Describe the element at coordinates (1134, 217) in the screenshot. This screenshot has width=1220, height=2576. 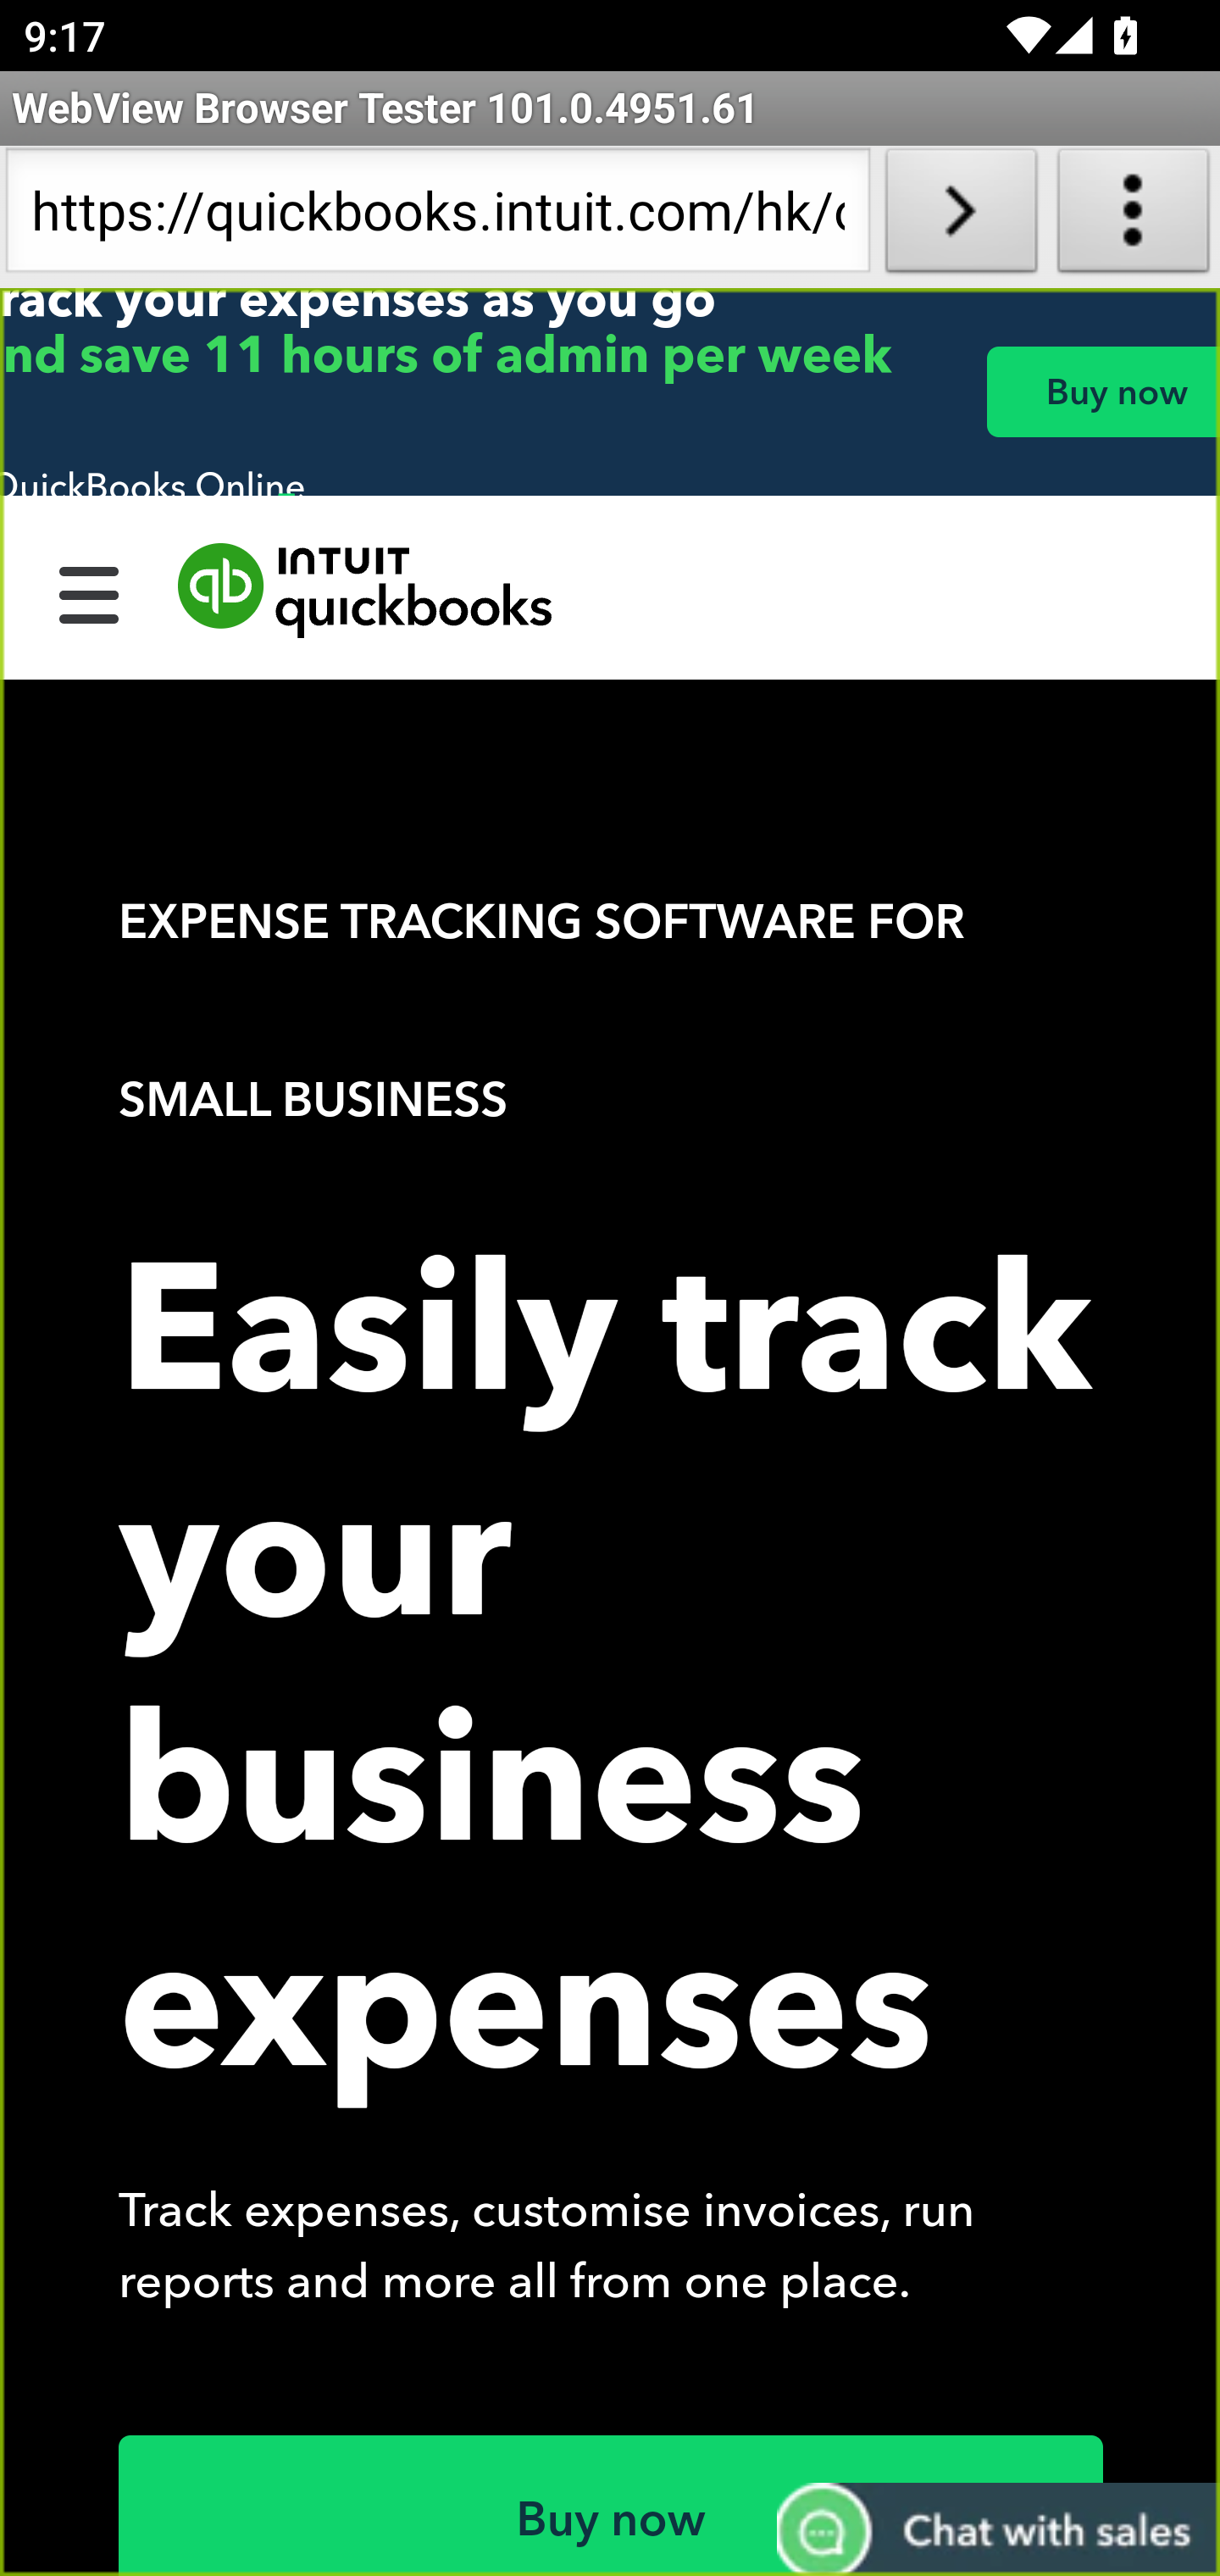
I see `About WebView` at that location.